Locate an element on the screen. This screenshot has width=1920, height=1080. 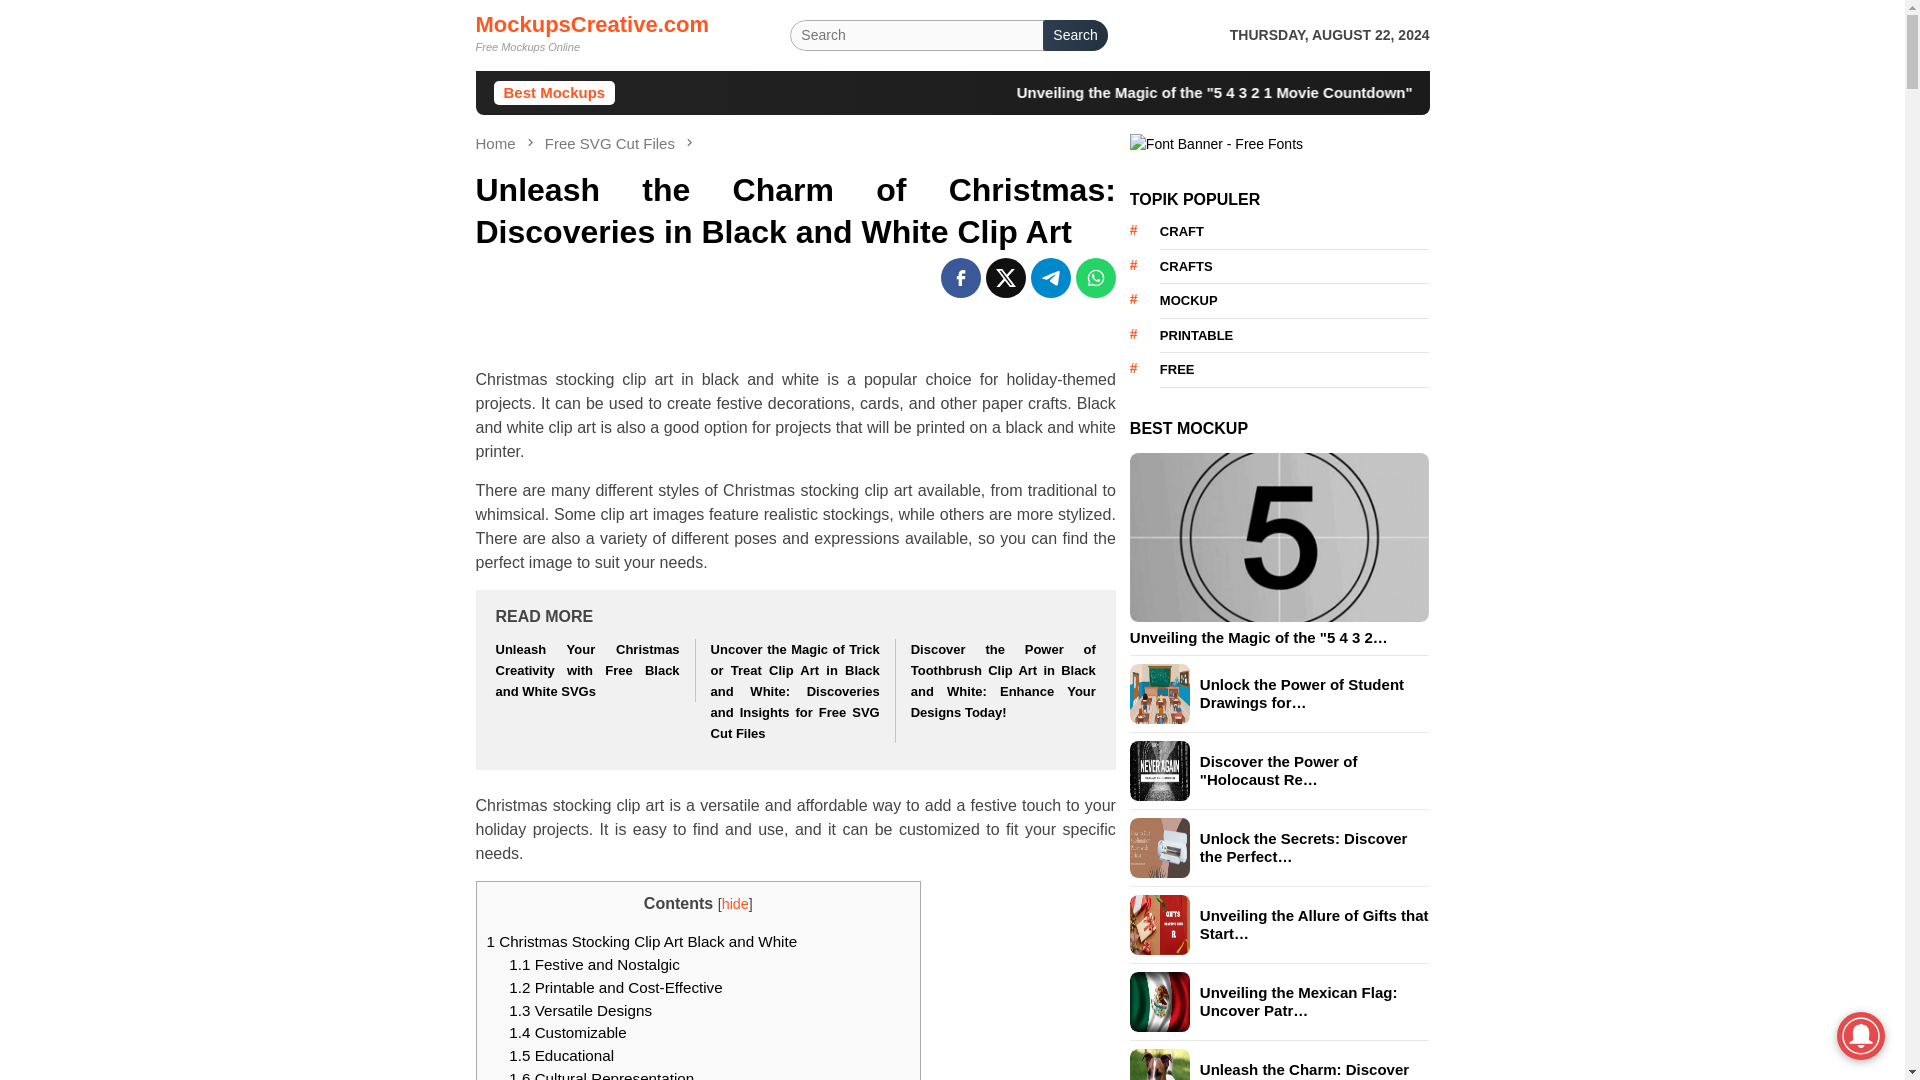
1.6 Cultural Representation is located at coordinates (600, 1075).